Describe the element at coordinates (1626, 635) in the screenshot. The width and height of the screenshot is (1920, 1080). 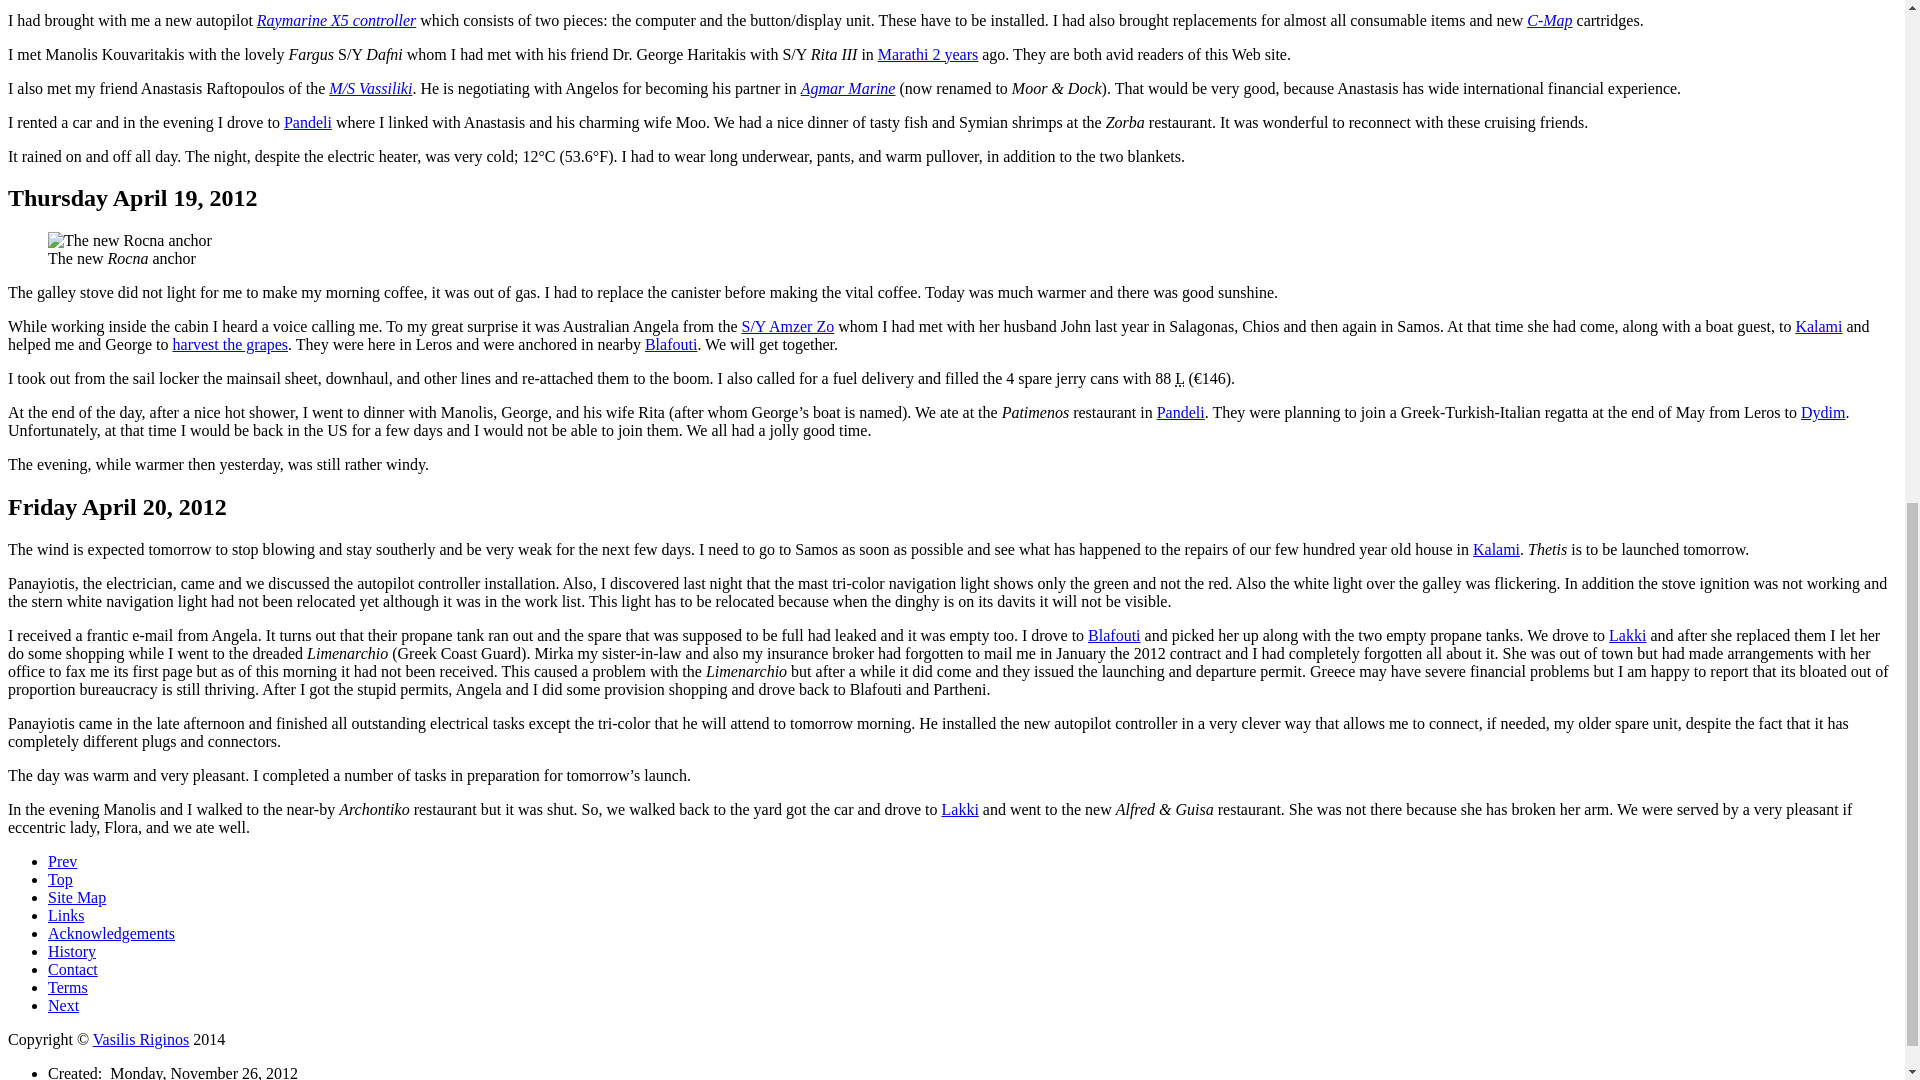
I see `Lakki` at that location.